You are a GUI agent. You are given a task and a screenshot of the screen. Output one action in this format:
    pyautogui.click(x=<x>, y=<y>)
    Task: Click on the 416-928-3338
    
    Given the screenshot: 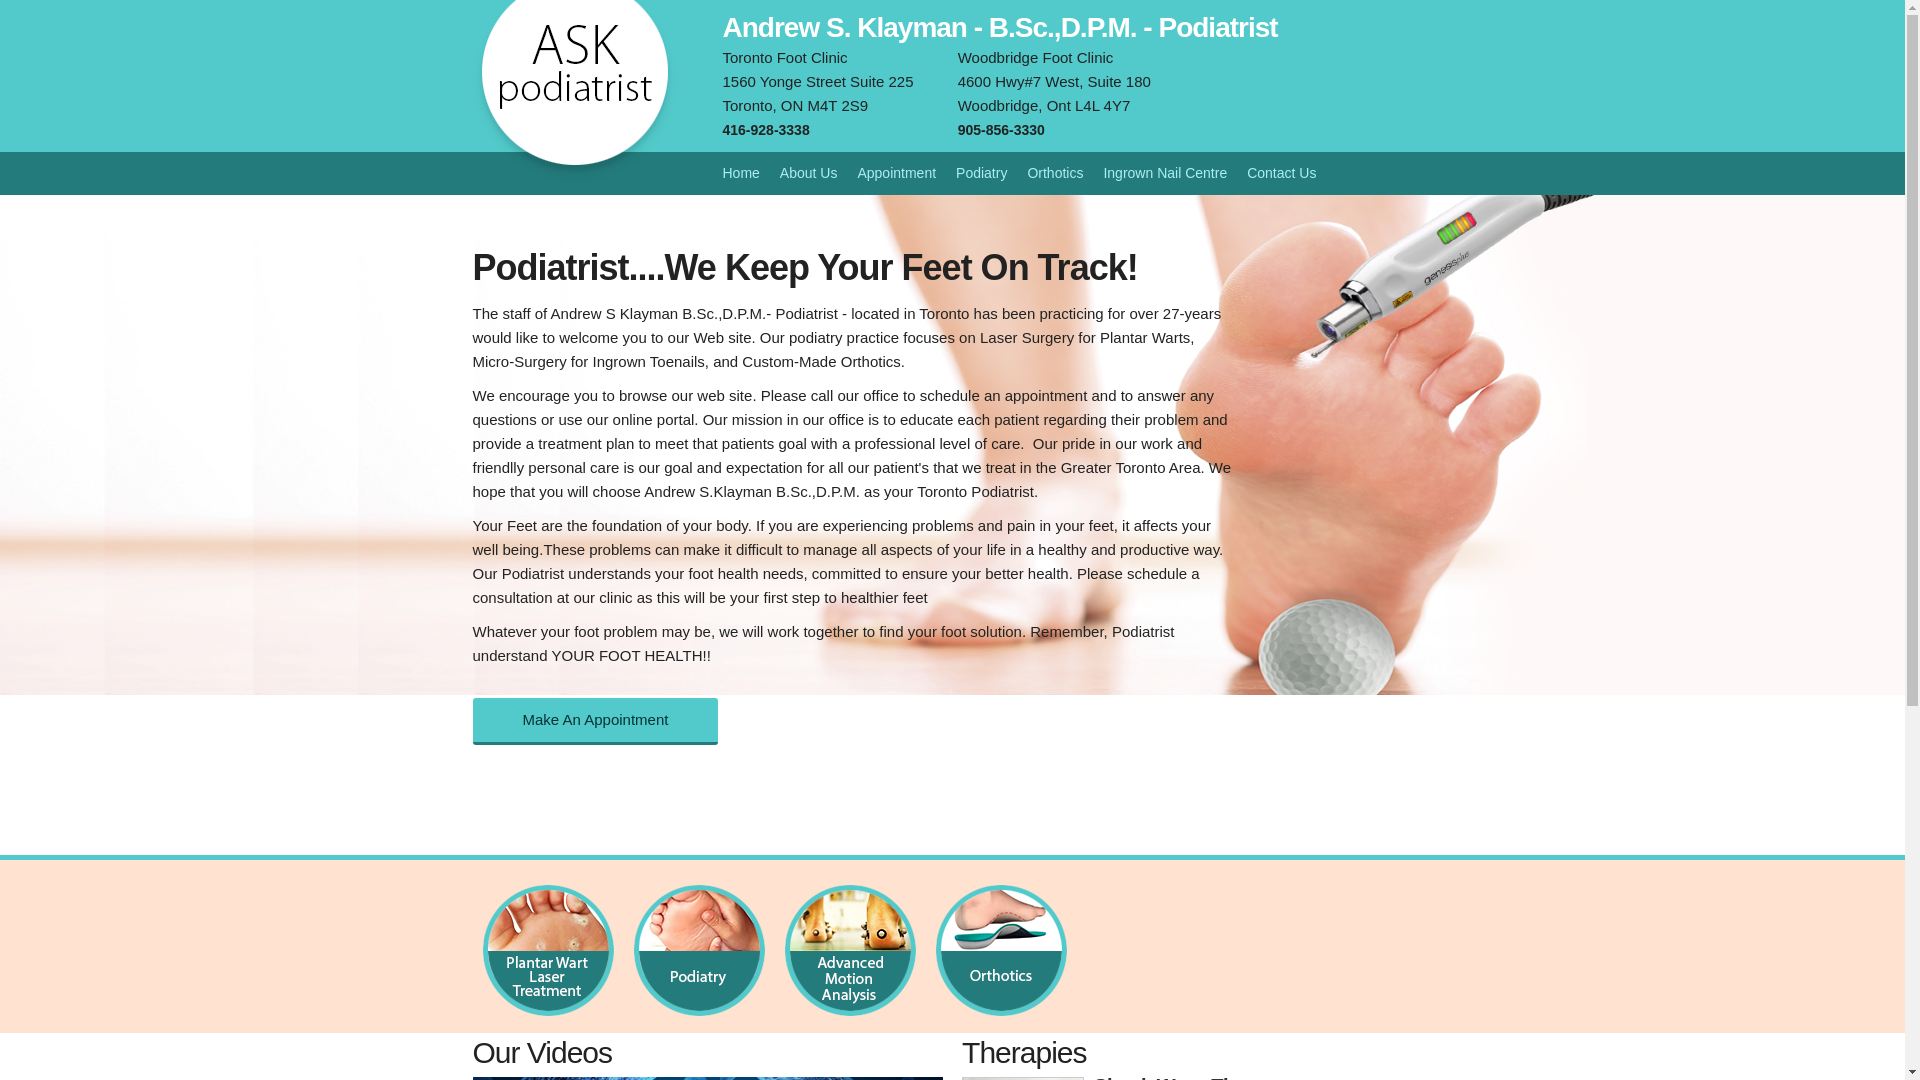 What is the action you would take?
    pyautogui.click(x=766, y=130)
    